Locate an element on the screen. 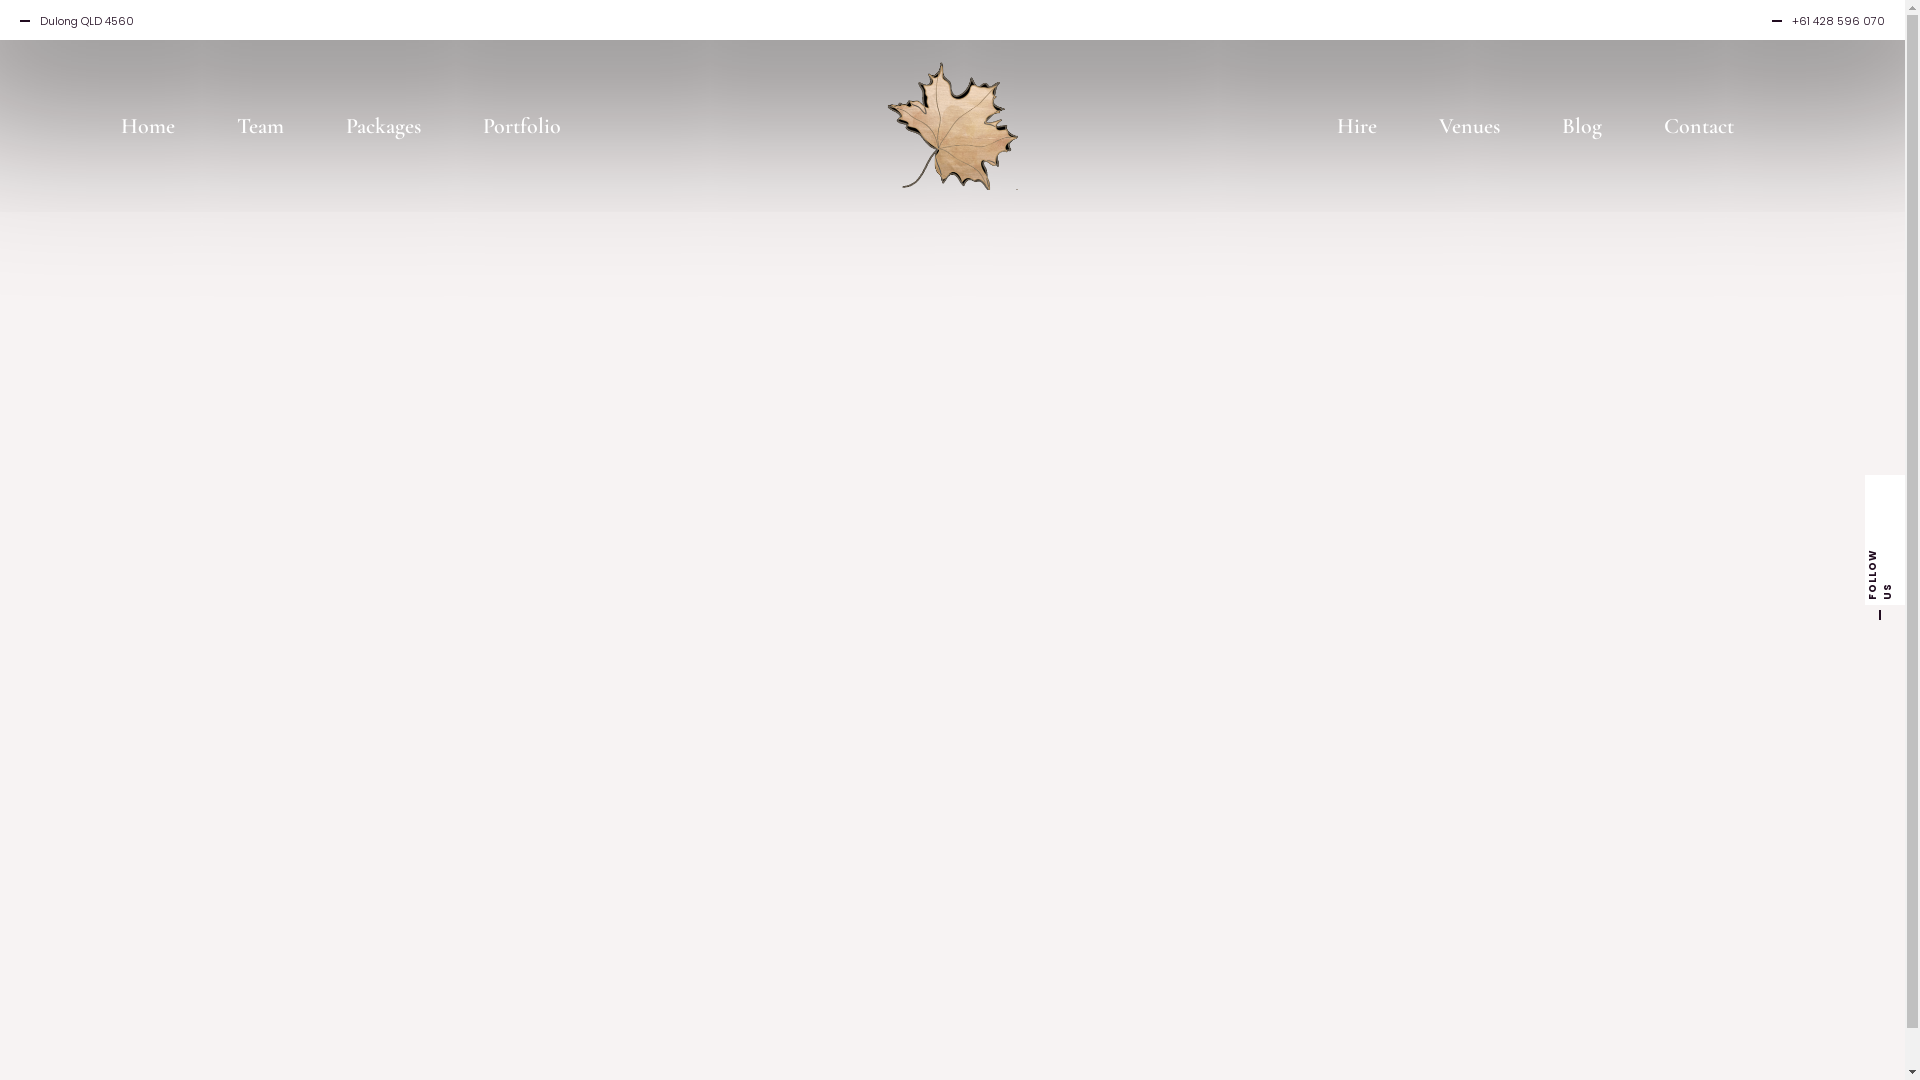  Blog is located at coordinates (1582, 123).